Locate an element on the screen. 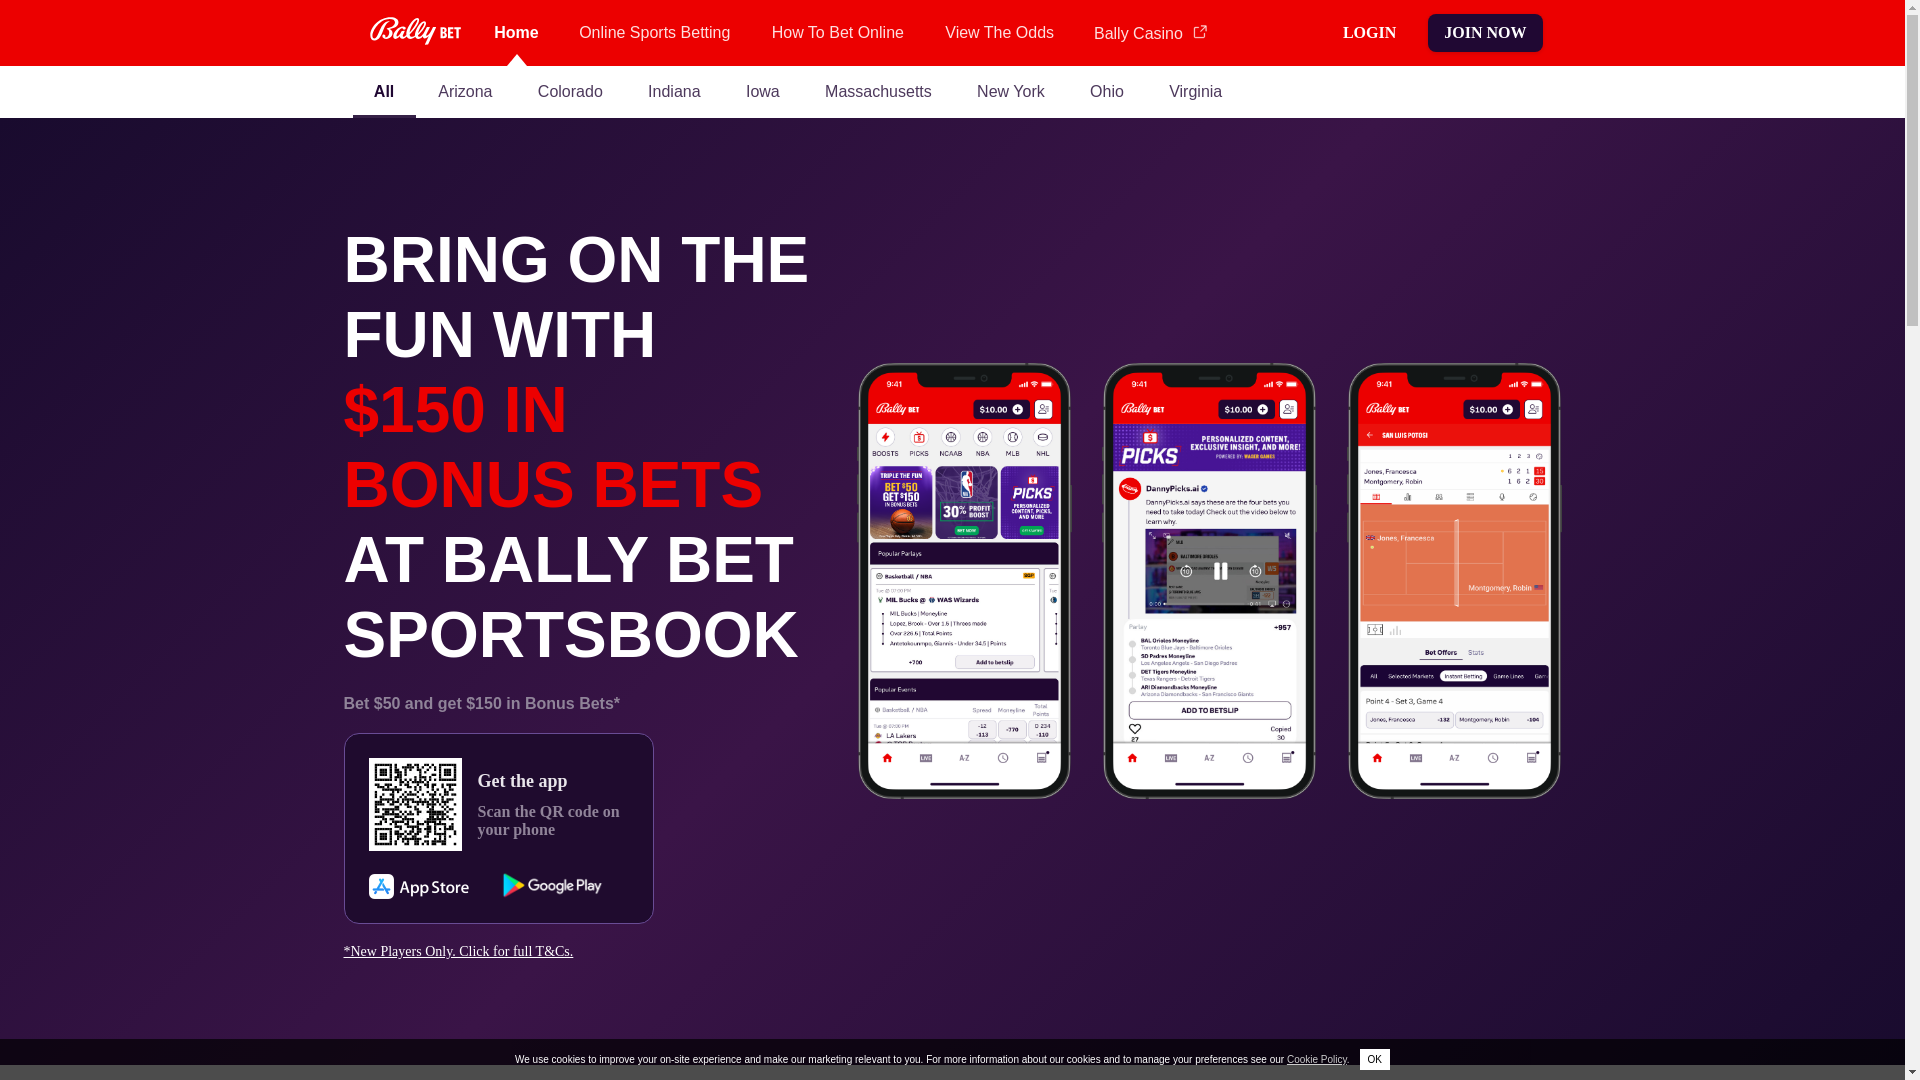 The image size is (1920, 1080). New York is located at coordinates (1010, 91).